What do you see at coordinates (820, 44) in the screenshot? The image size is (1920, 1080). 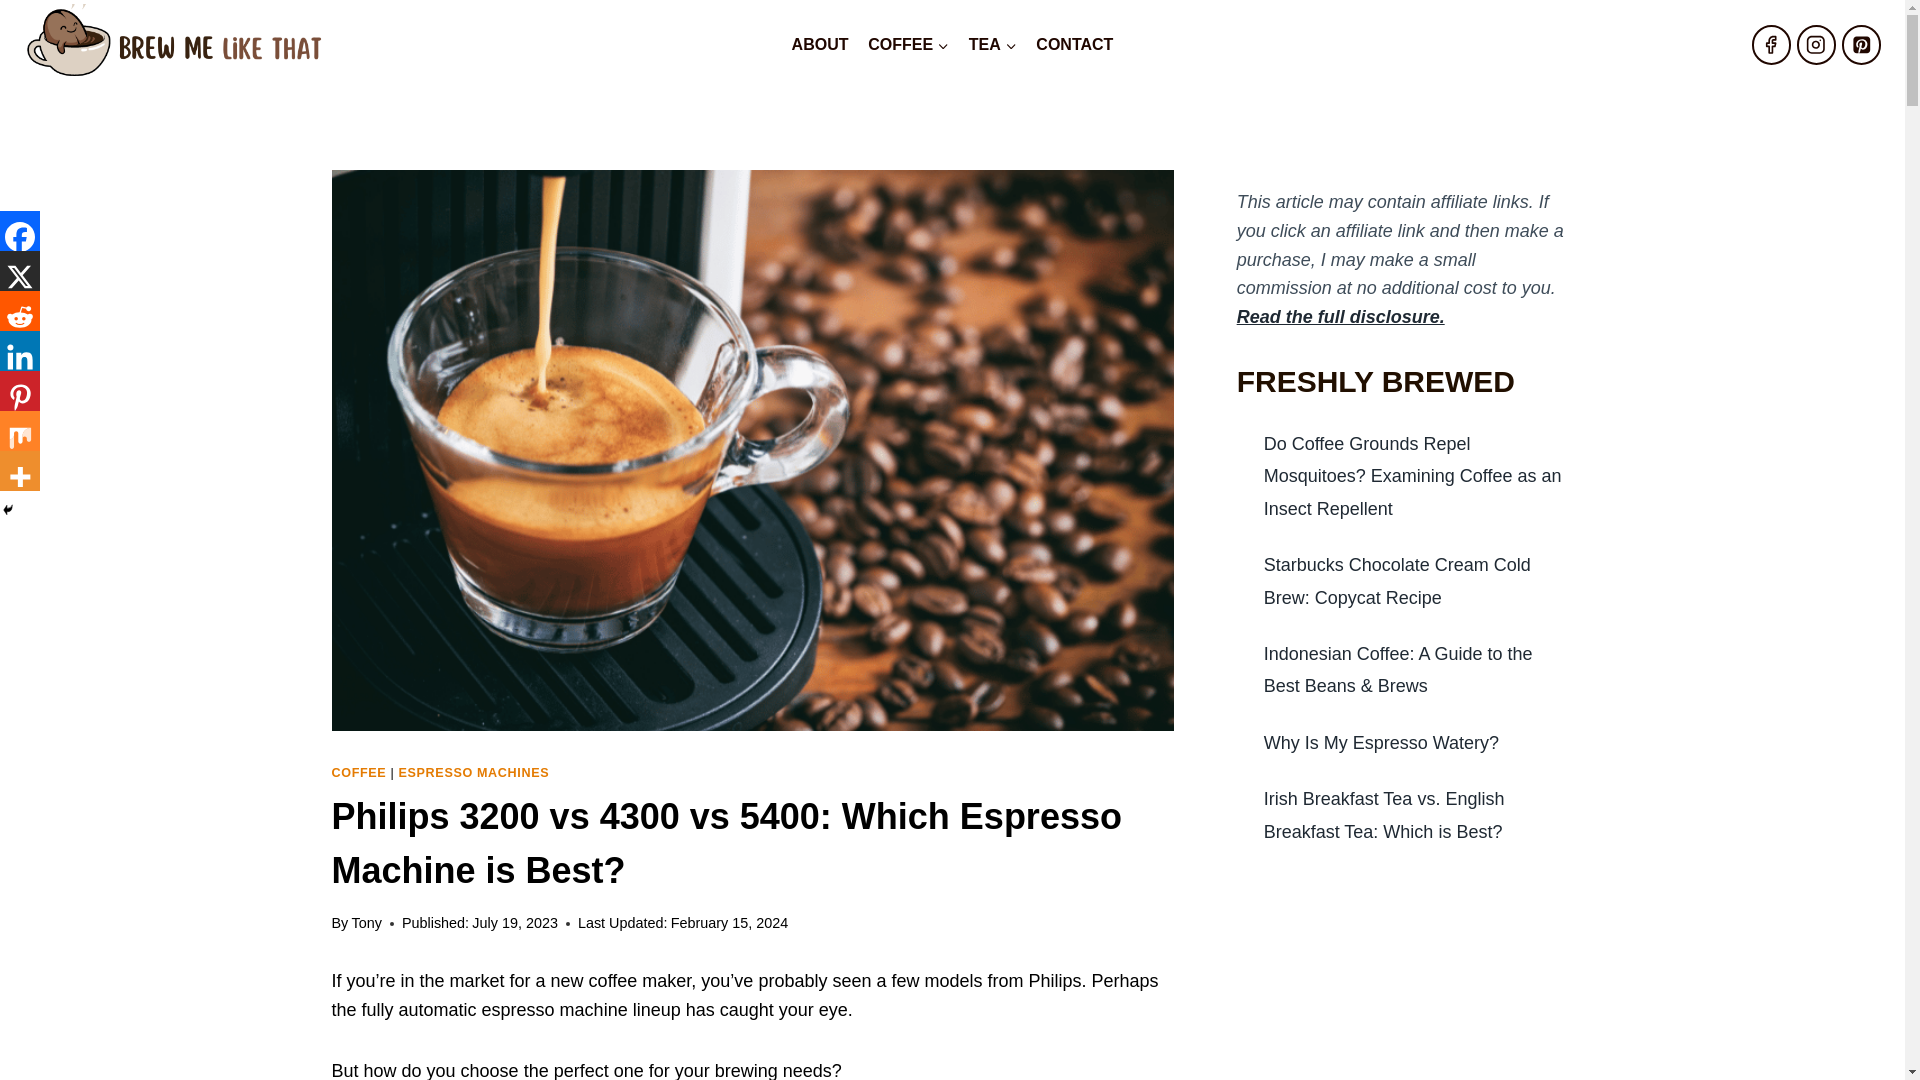 I see `ABOUT` at bounding box center [820, 44].